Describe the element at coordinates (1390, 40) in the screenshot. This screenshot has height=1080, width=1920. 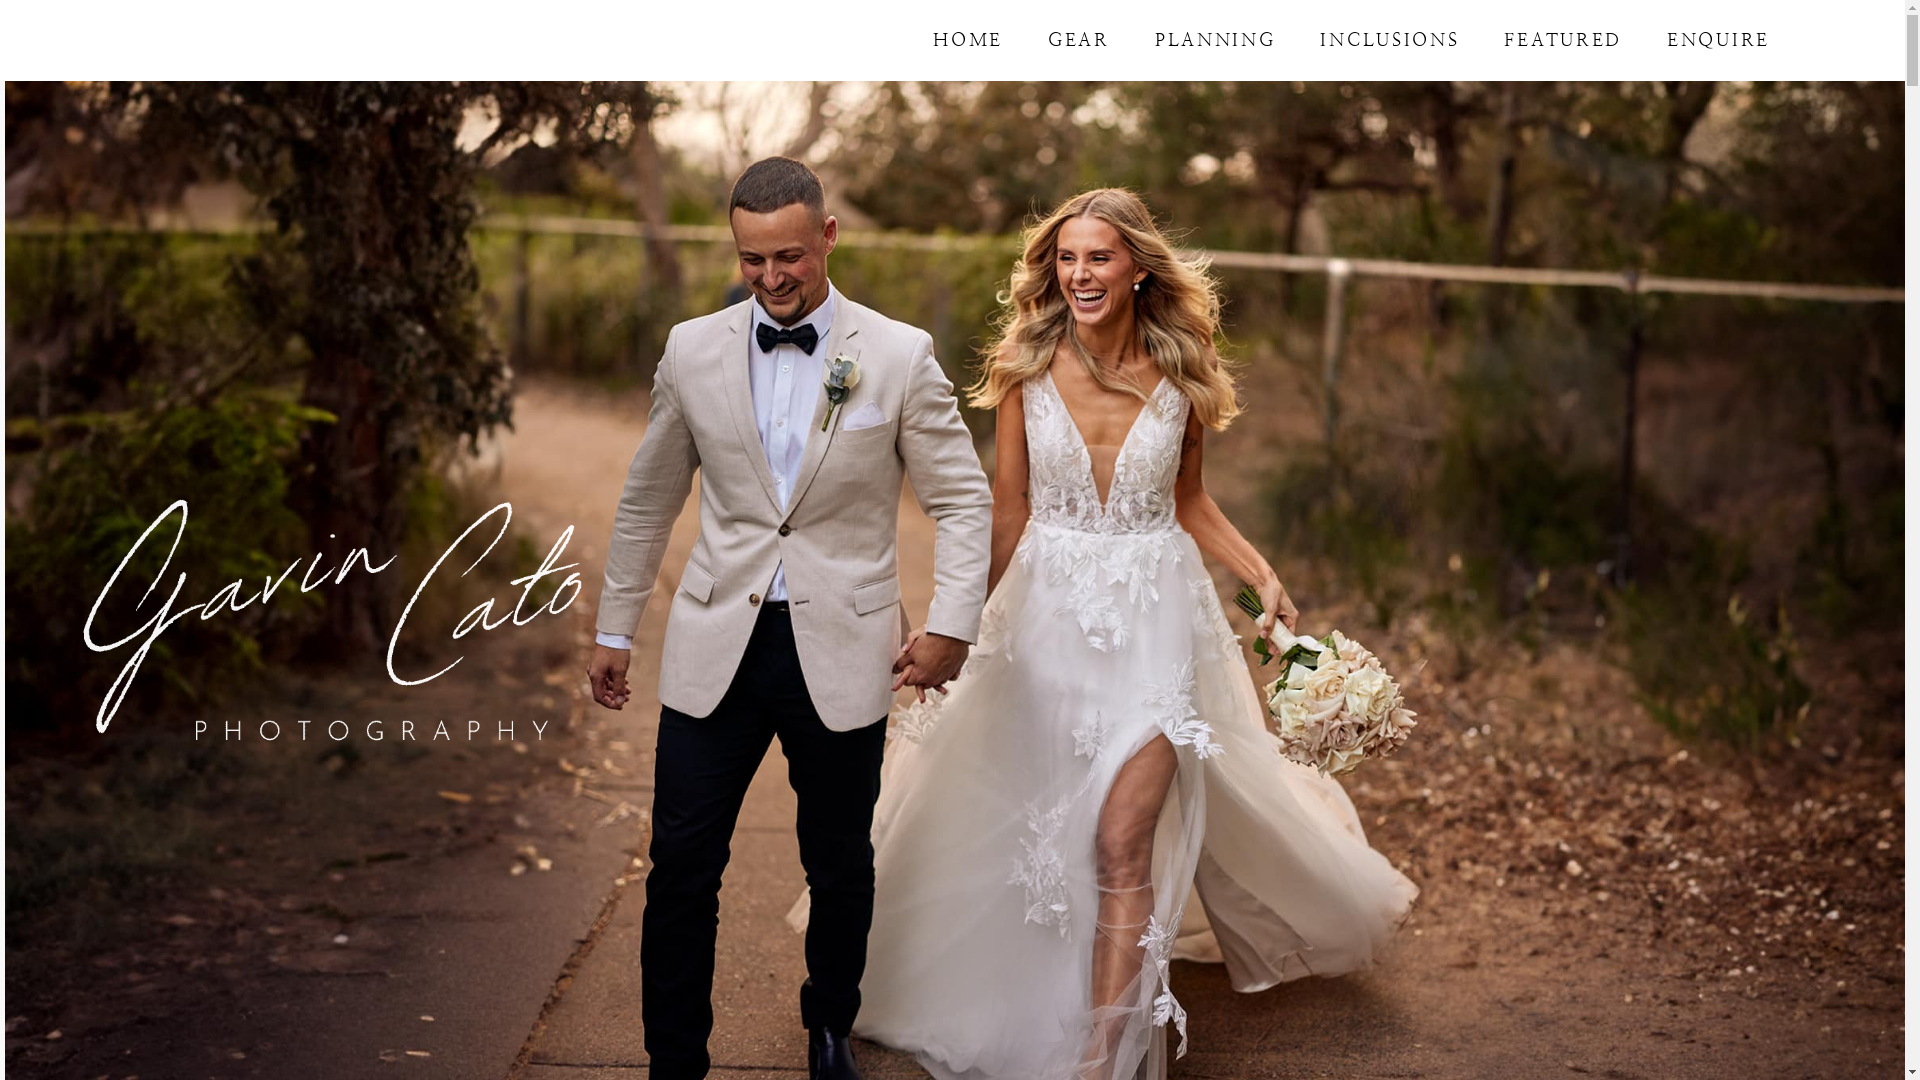
I see `INCLUSIONS` at that location.